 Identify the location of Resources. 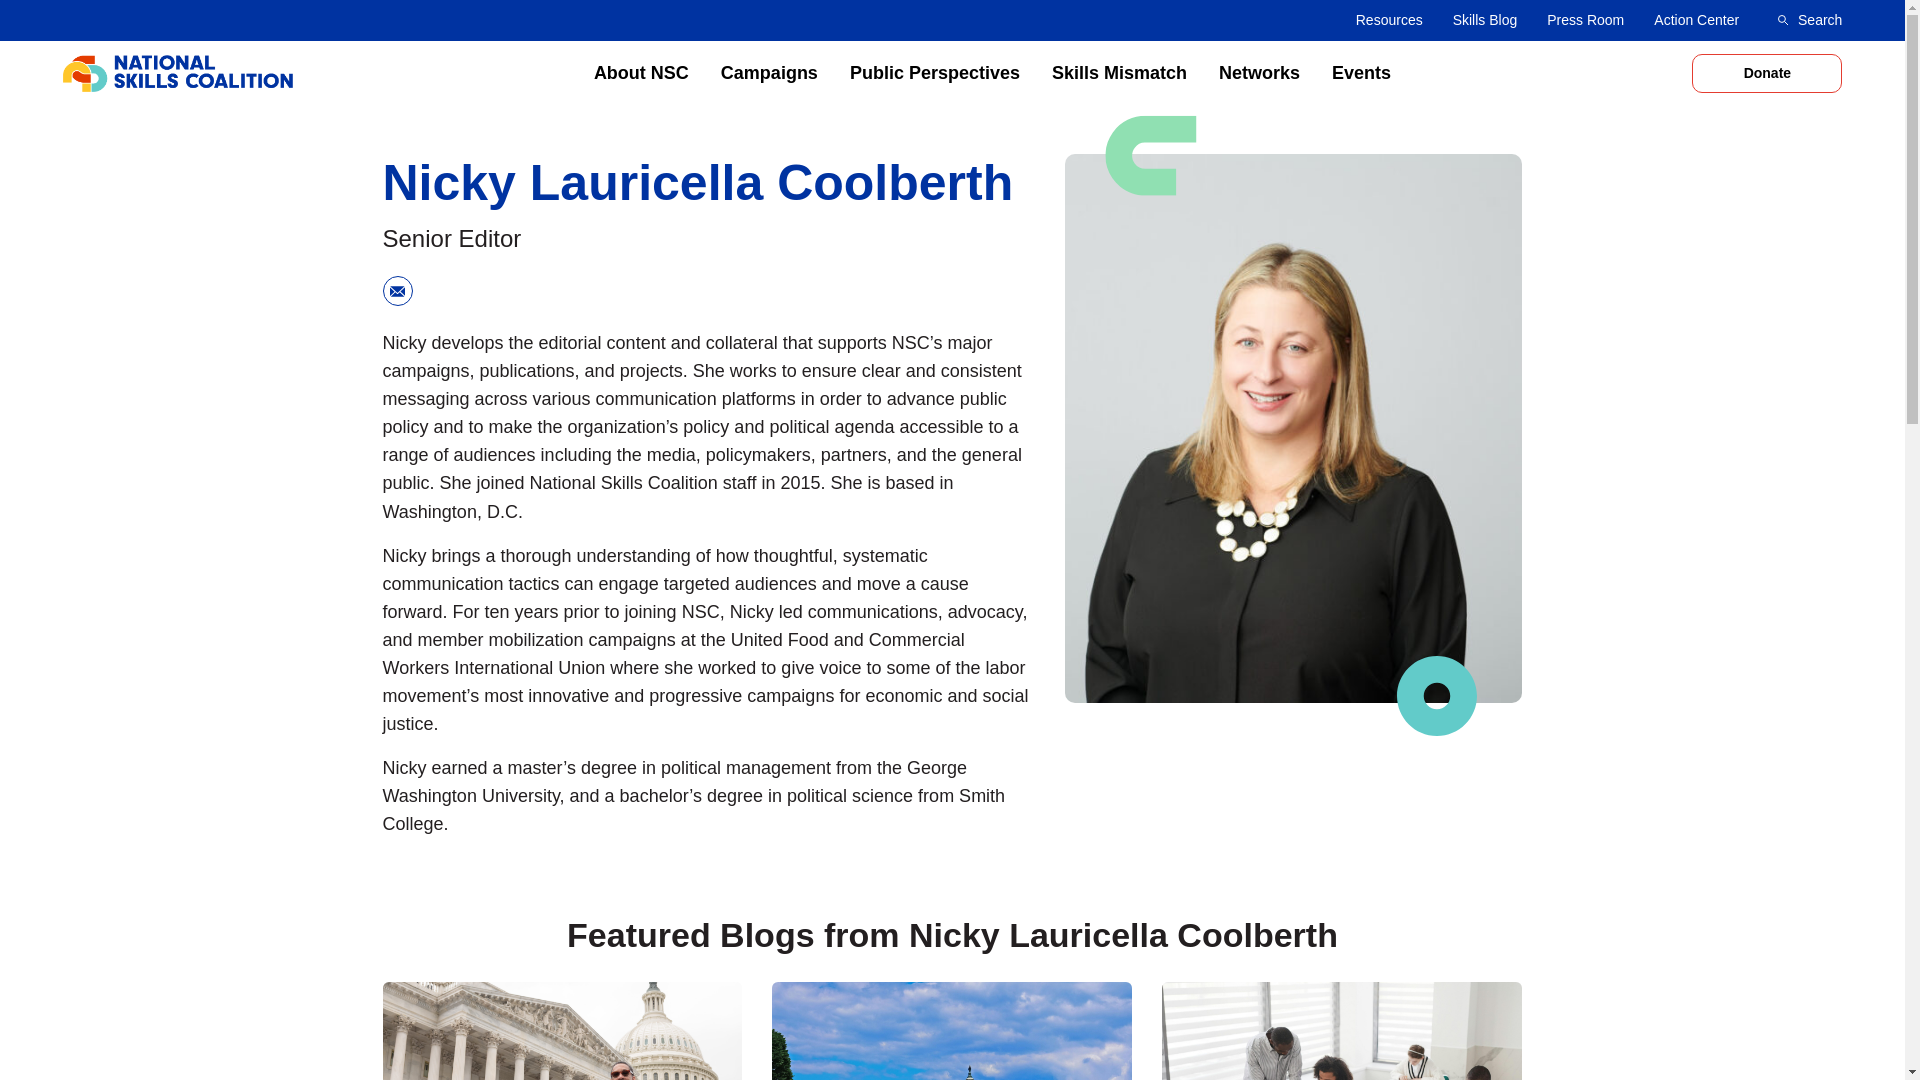
(1389, 20).